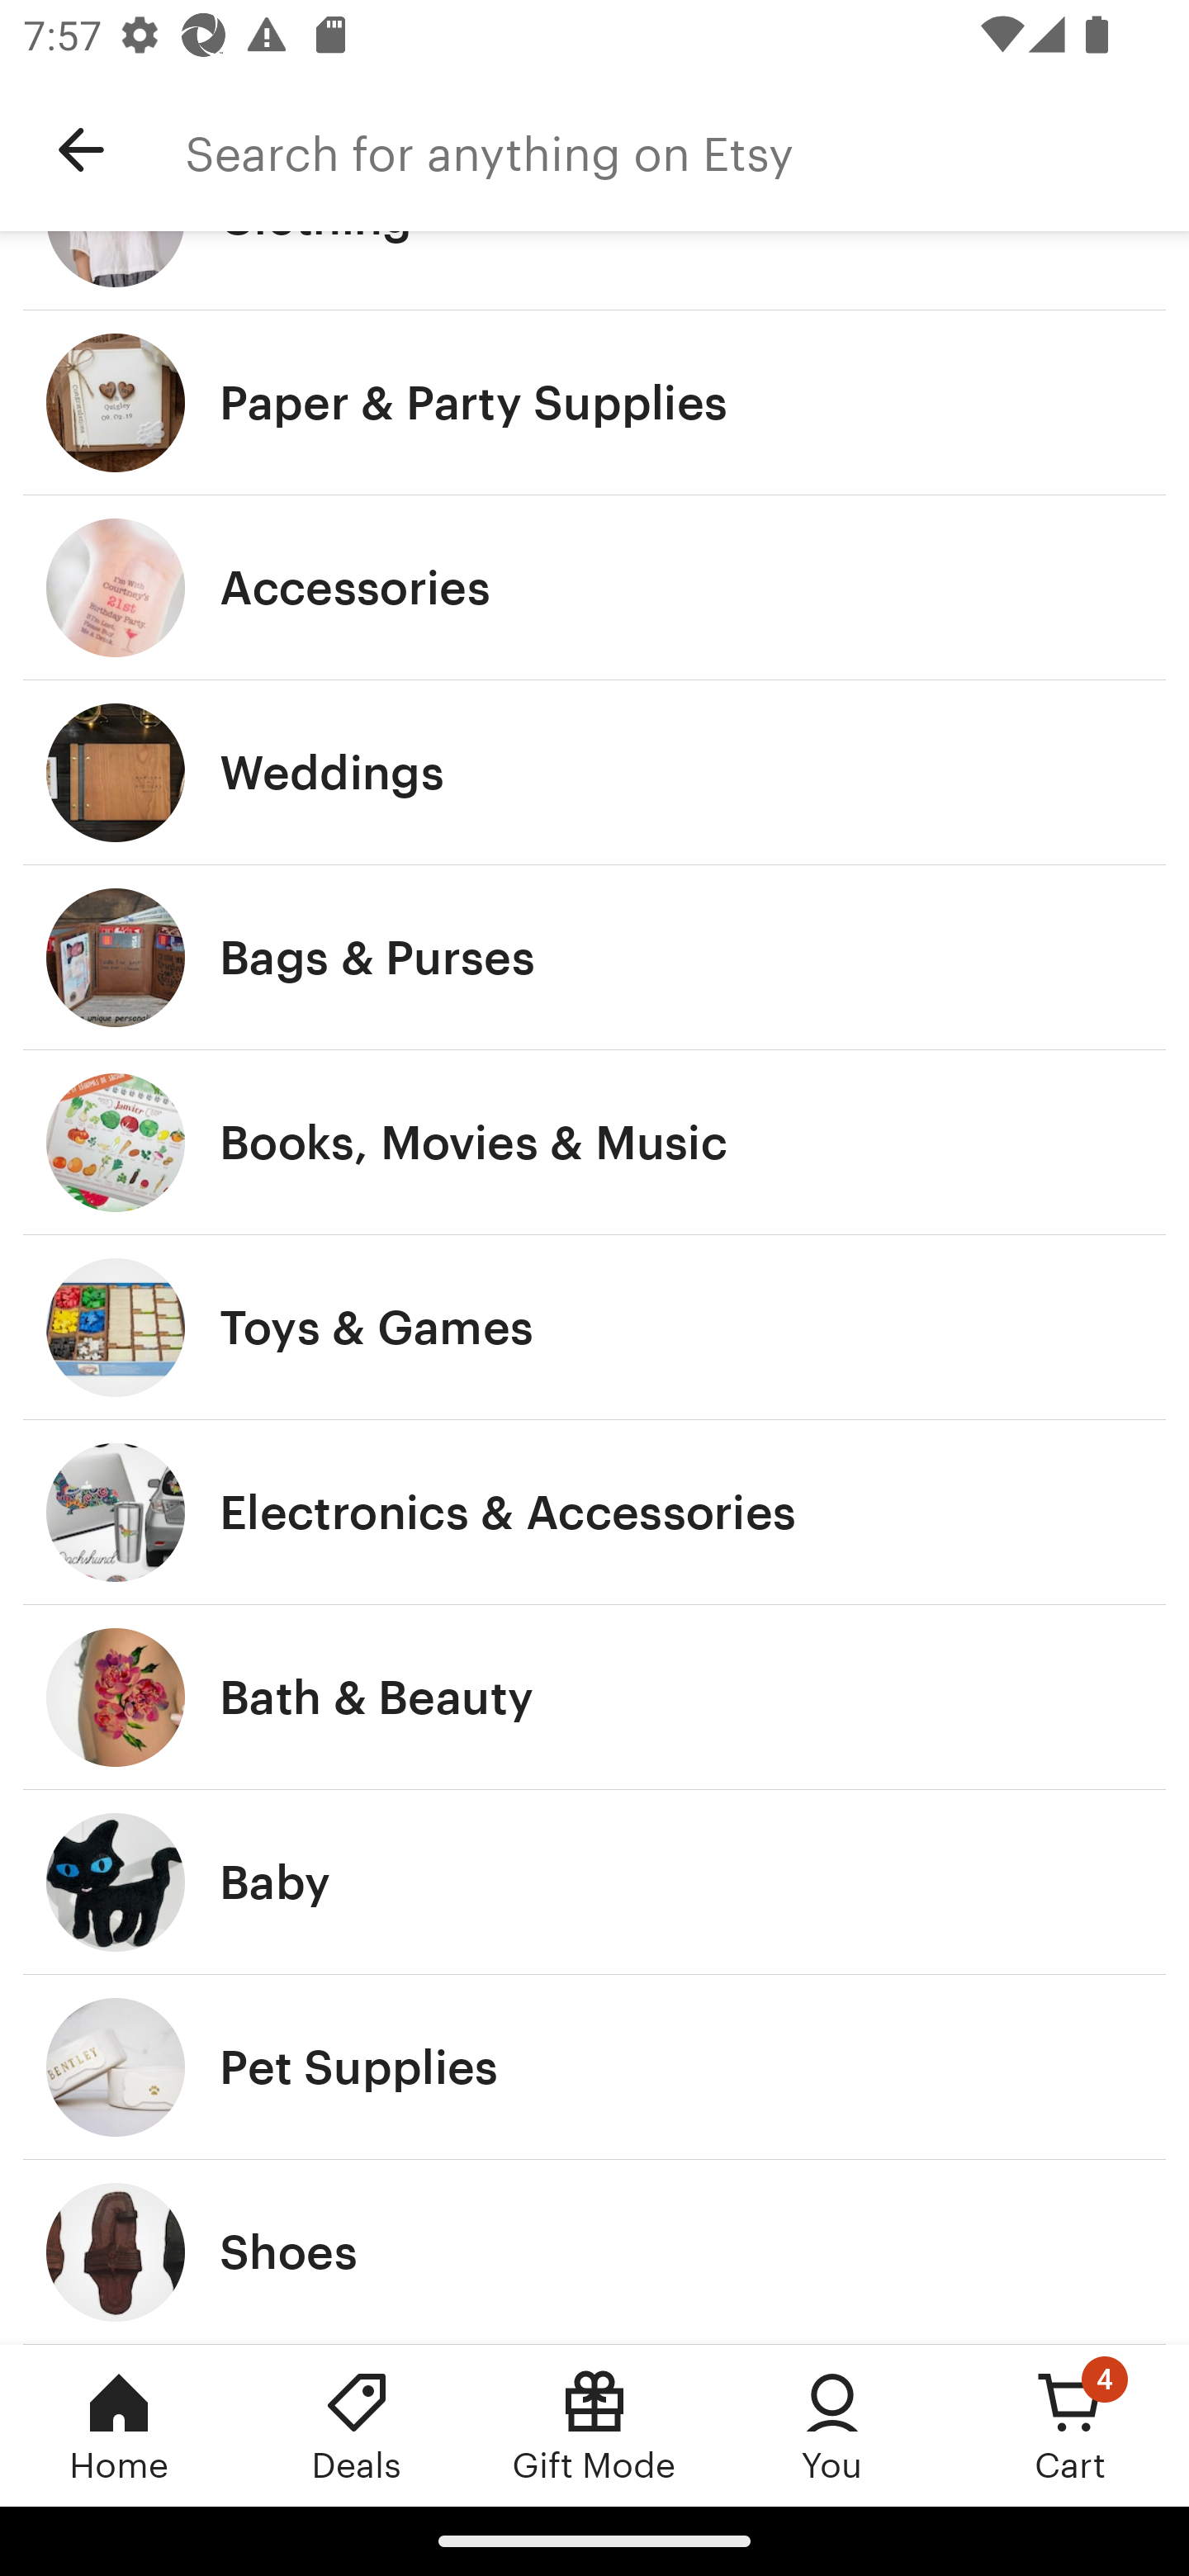 The image size is (1189, 2576). Describe the element at coordinates (594, 2251) in the screenshot. I see `Shoes` at that location.